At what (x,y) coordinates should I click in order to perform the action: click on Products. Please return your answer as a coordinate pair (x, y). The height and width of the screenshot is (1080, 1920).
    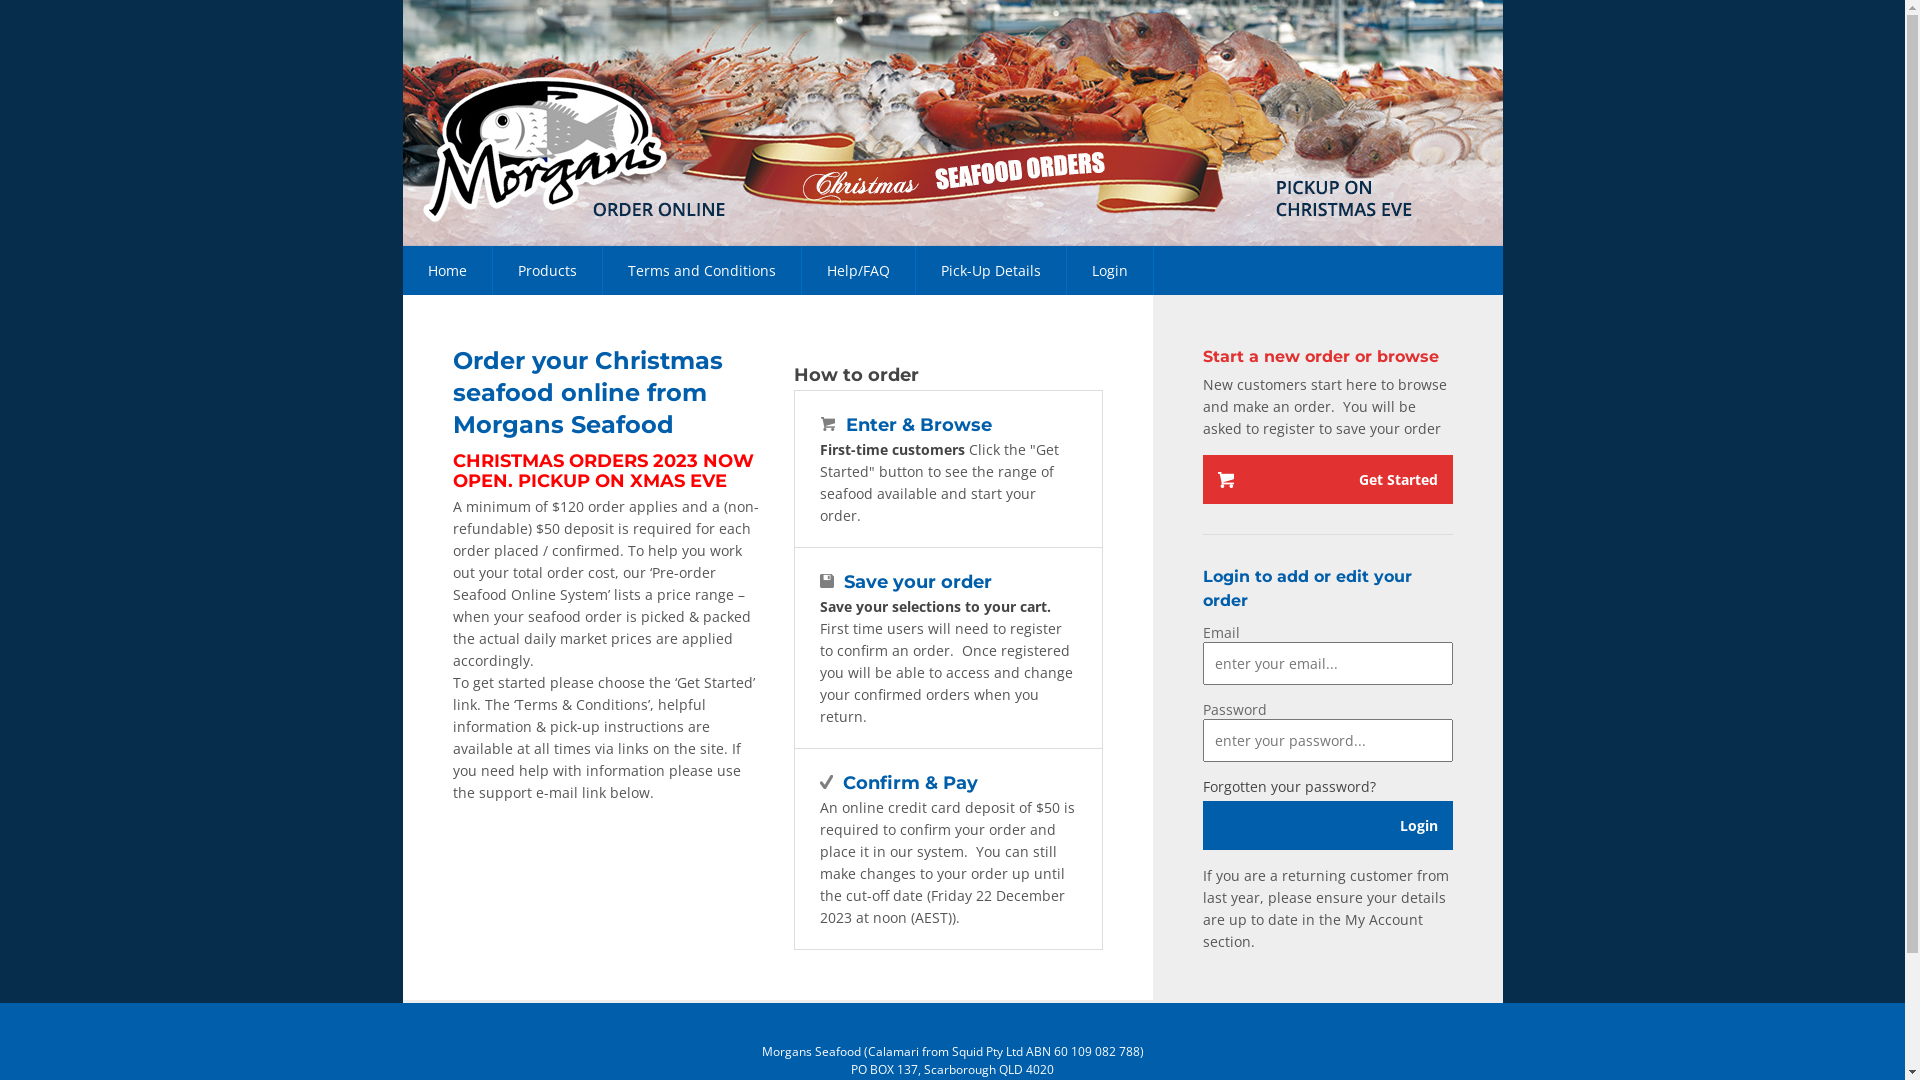
    Looking at the image, I should click on (546, 270).